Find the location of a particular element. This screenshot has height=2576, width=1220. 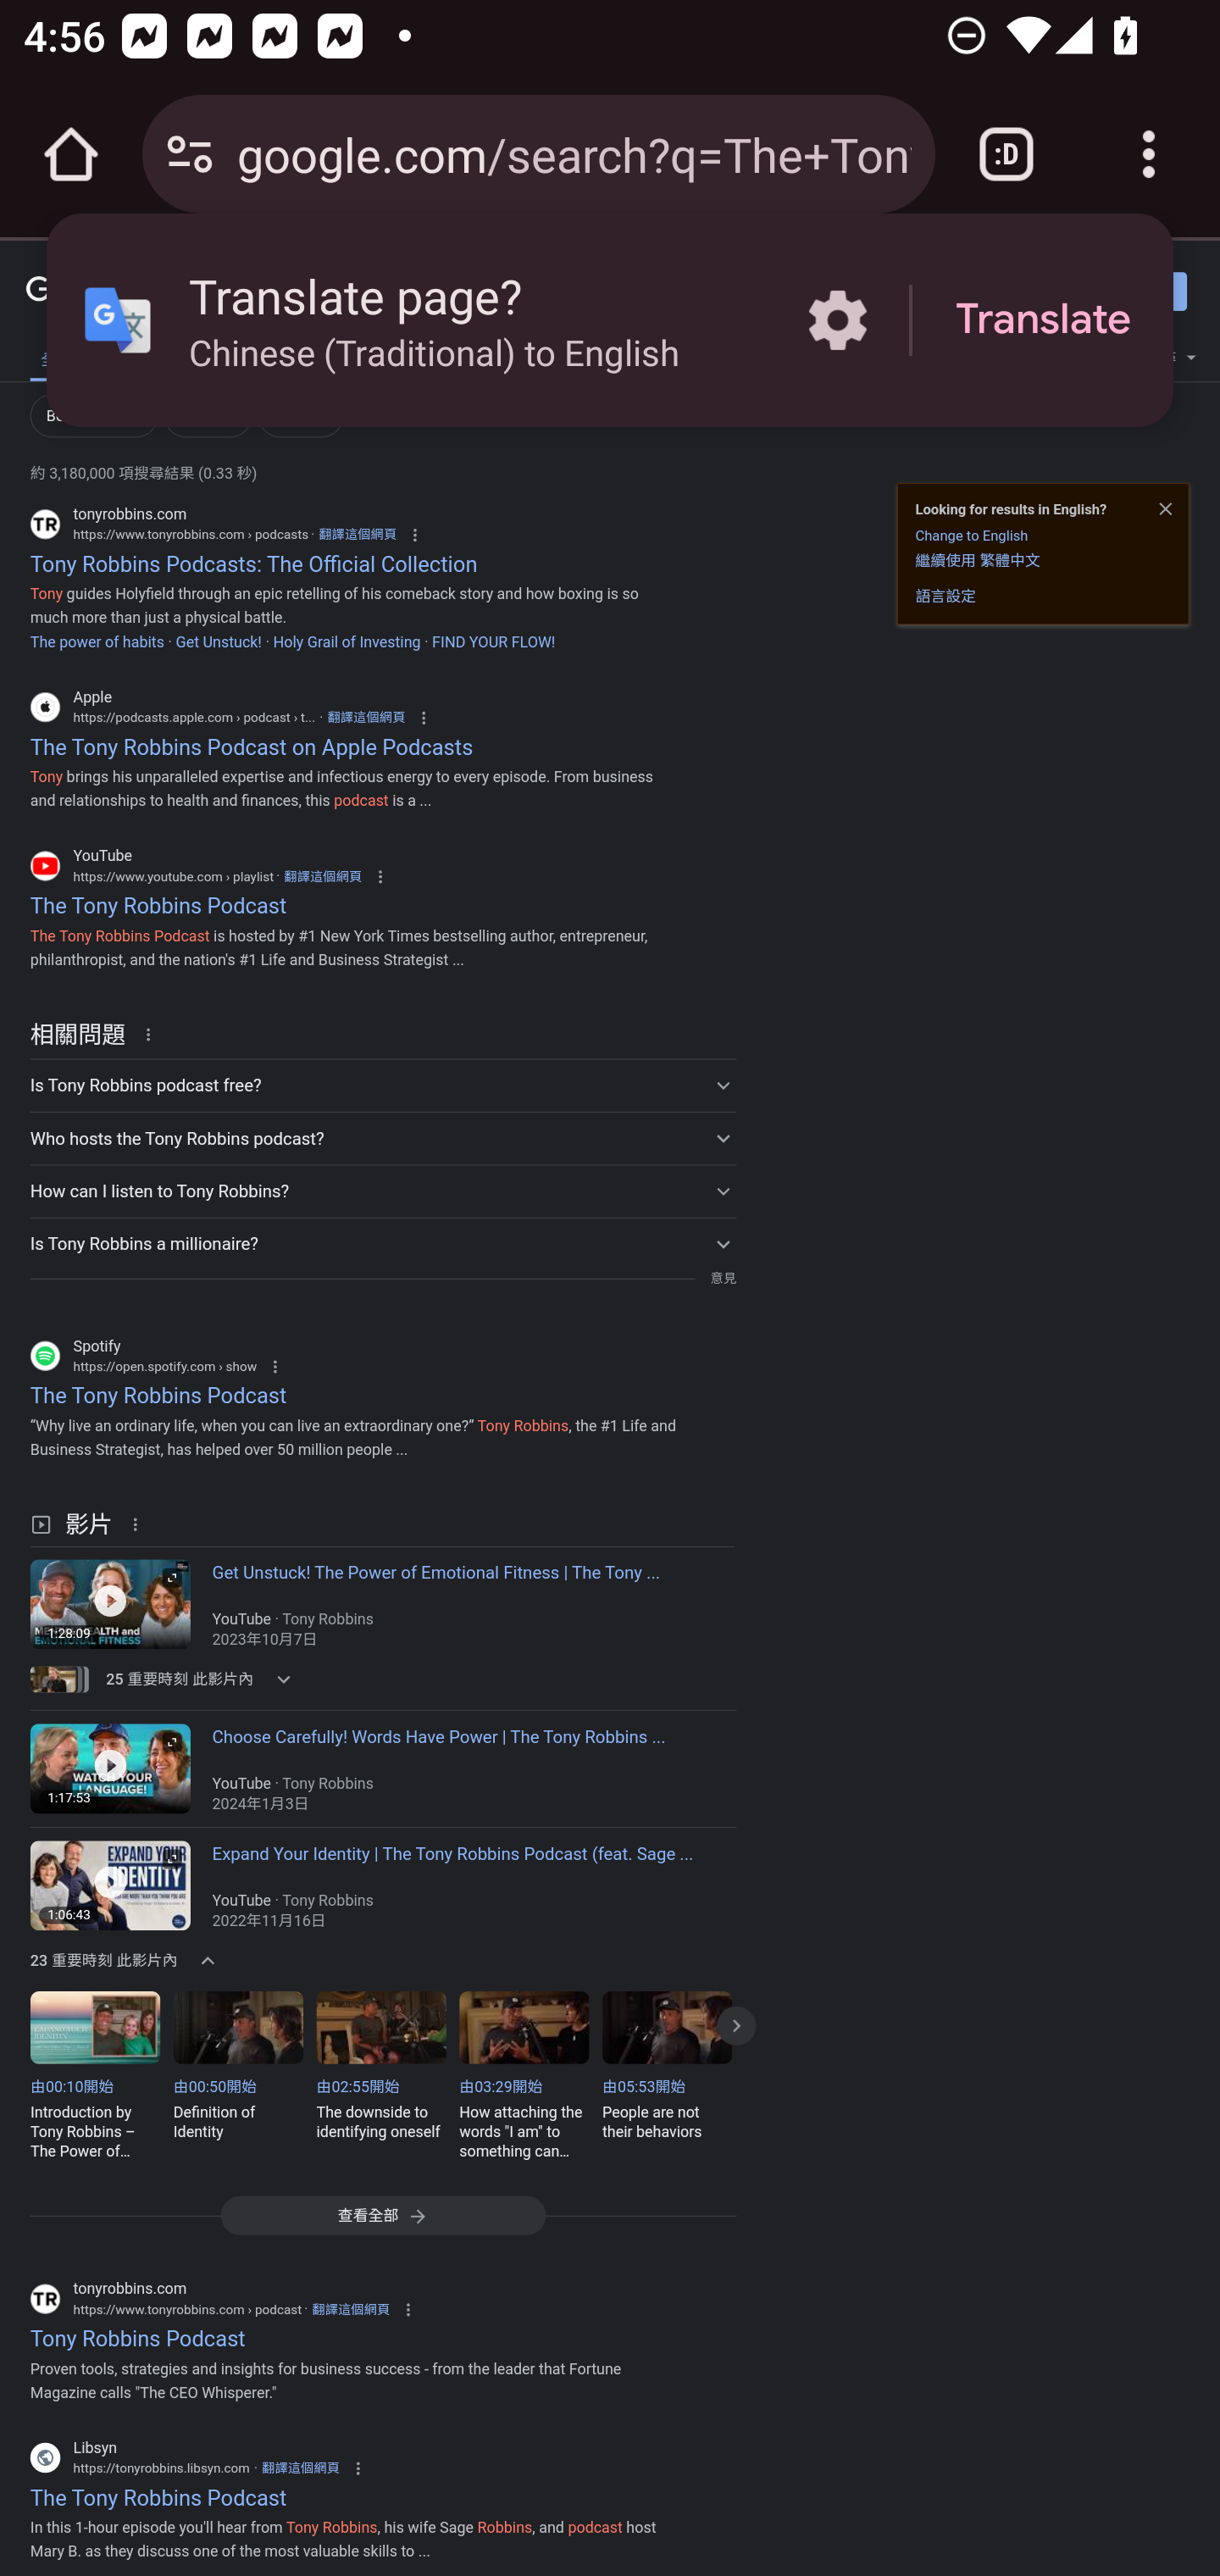

Is Tony Robbins podcast free? is located at coordinates (382, 1085).